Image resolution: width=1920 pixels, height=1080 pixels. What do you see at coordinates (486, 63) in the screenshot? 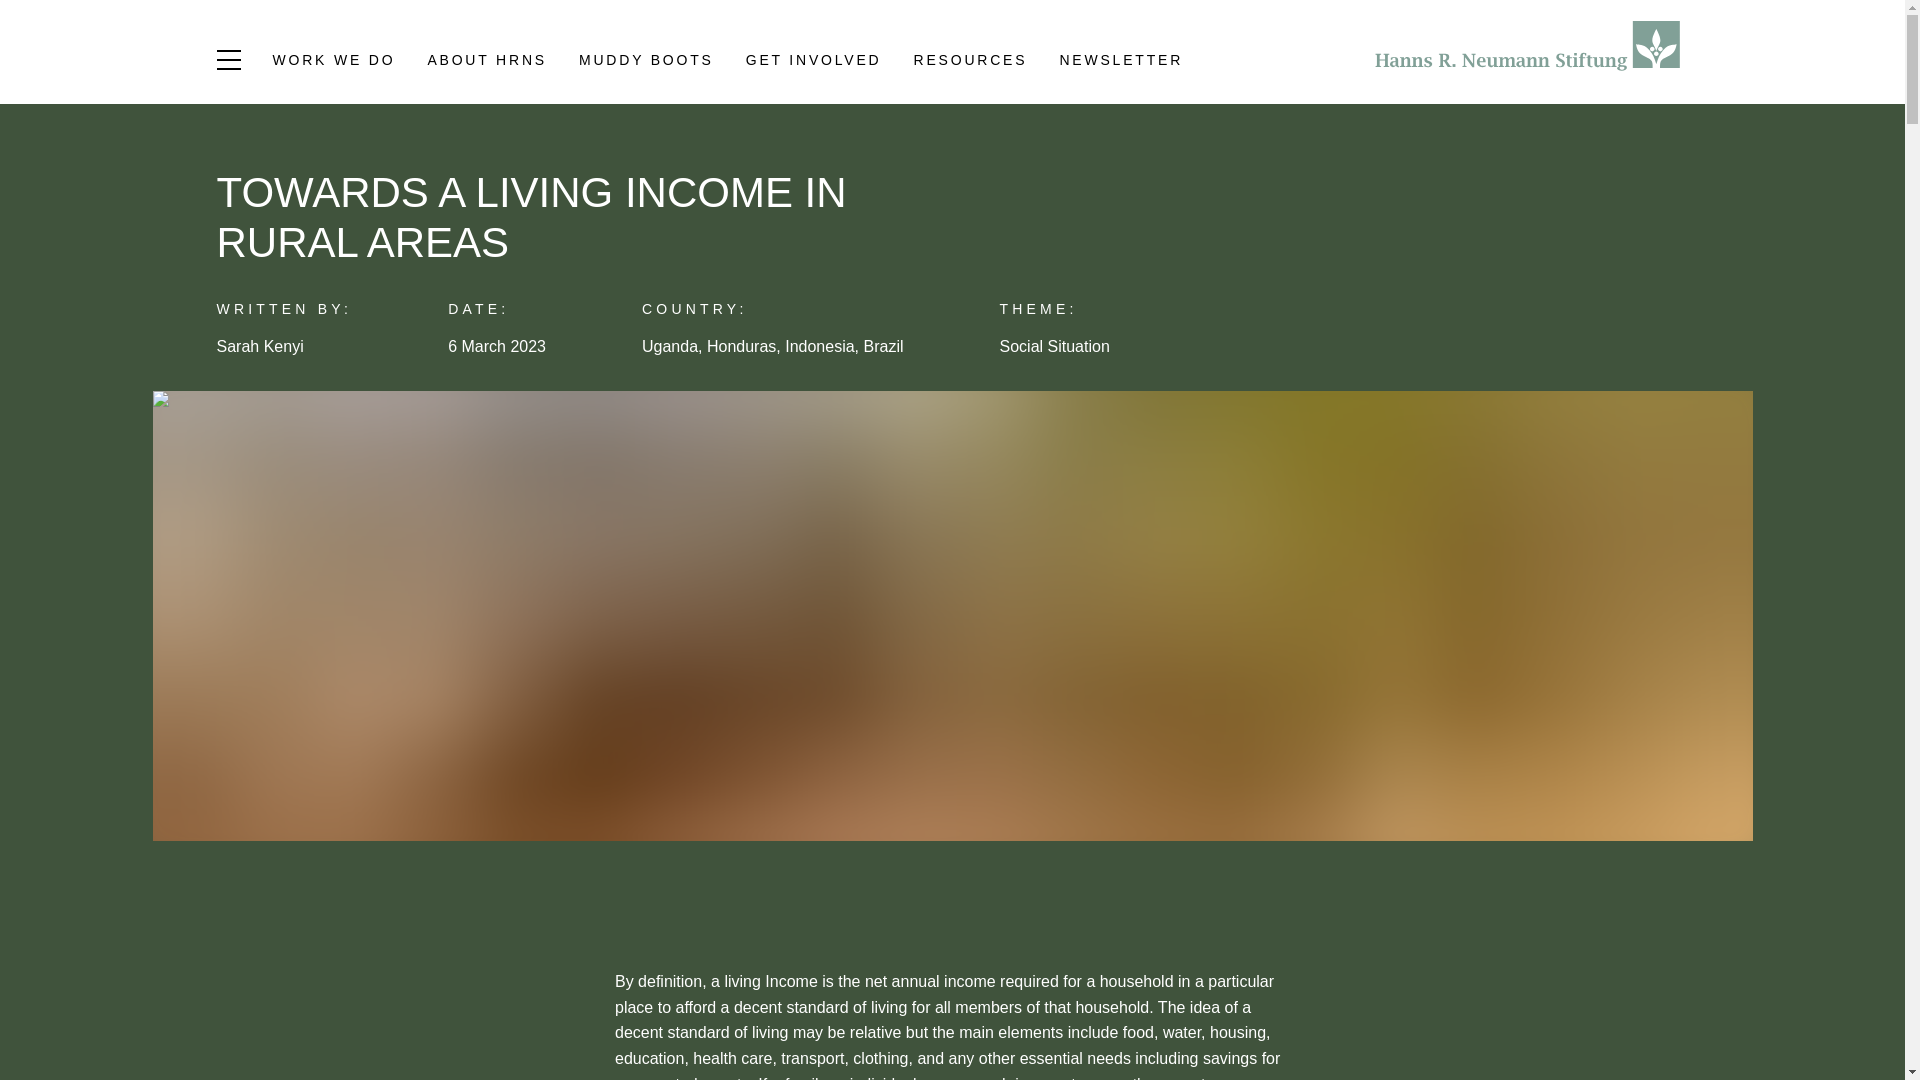
I see `ABOUT HRNS` at bounding box center [486, 63].